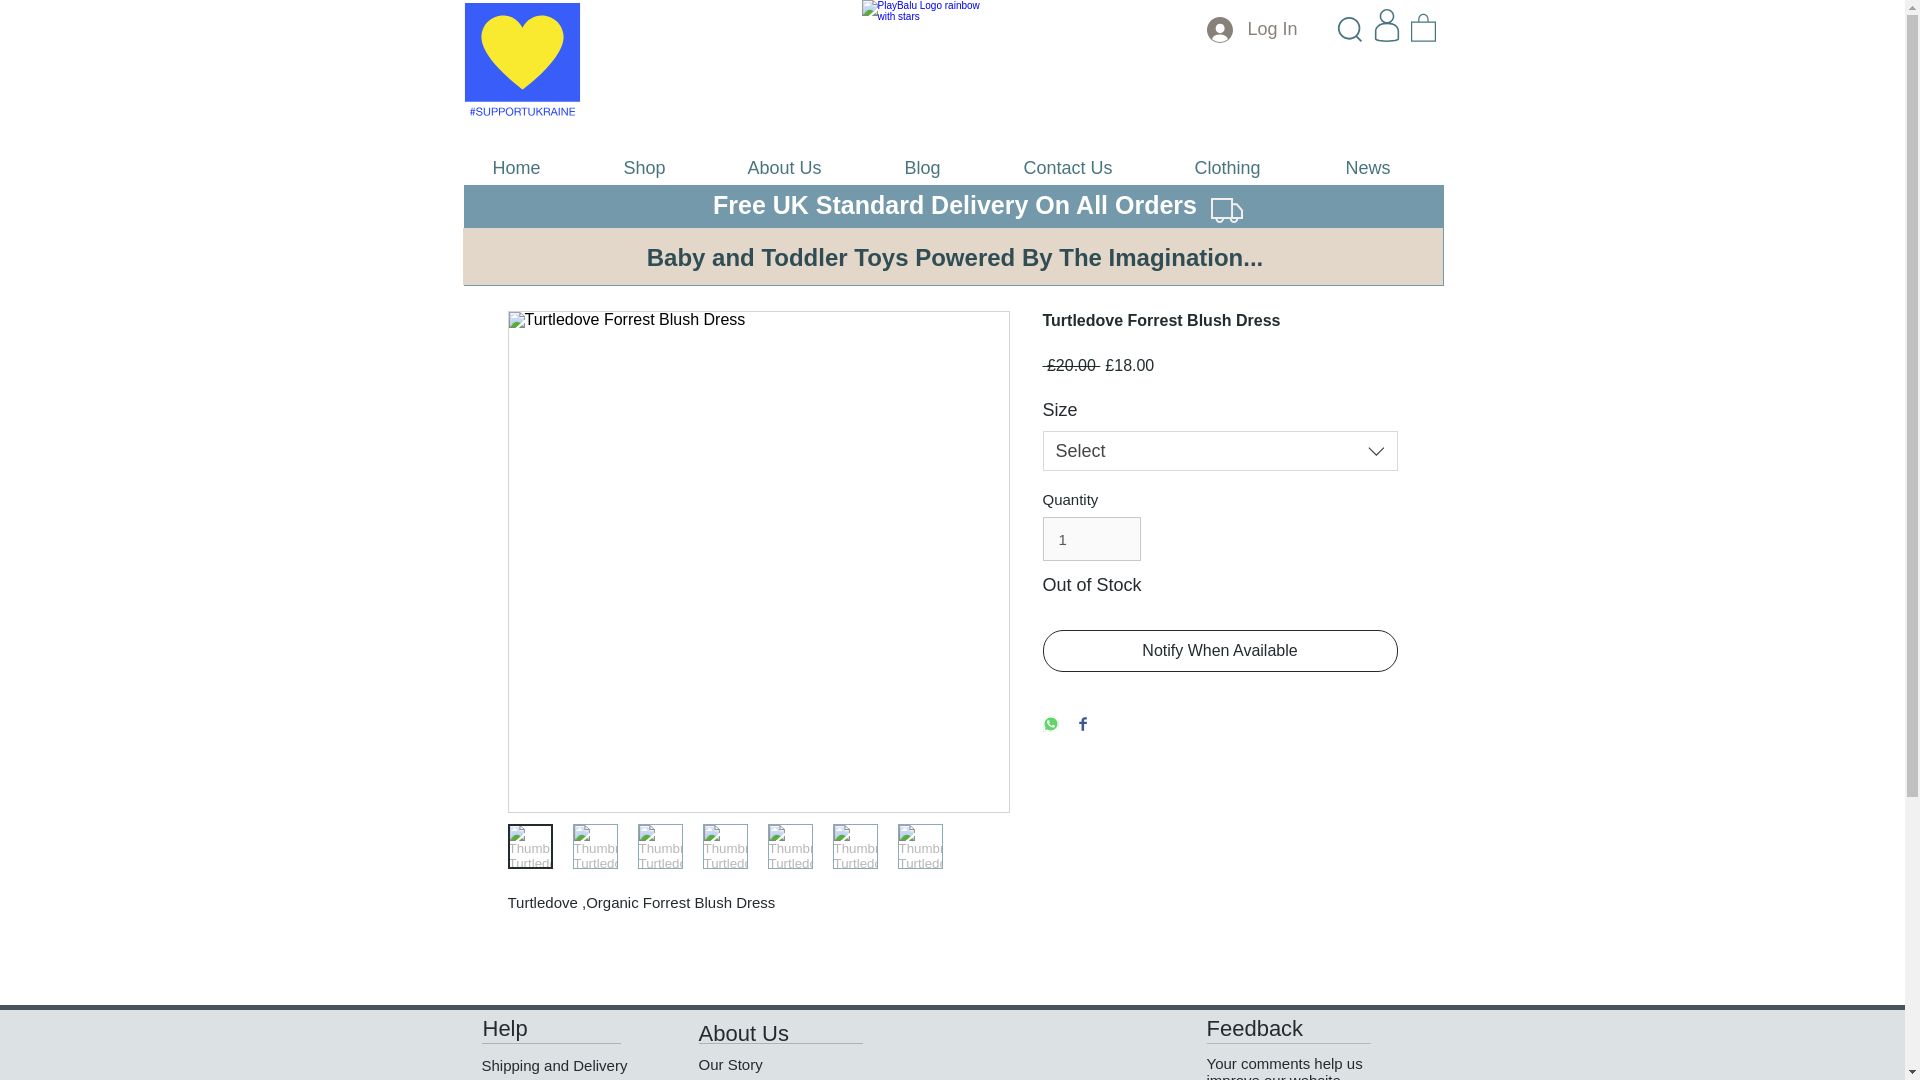 The width and height of the screenshot is (1920, 1080). I want to click on About Us, so click(810, 168).